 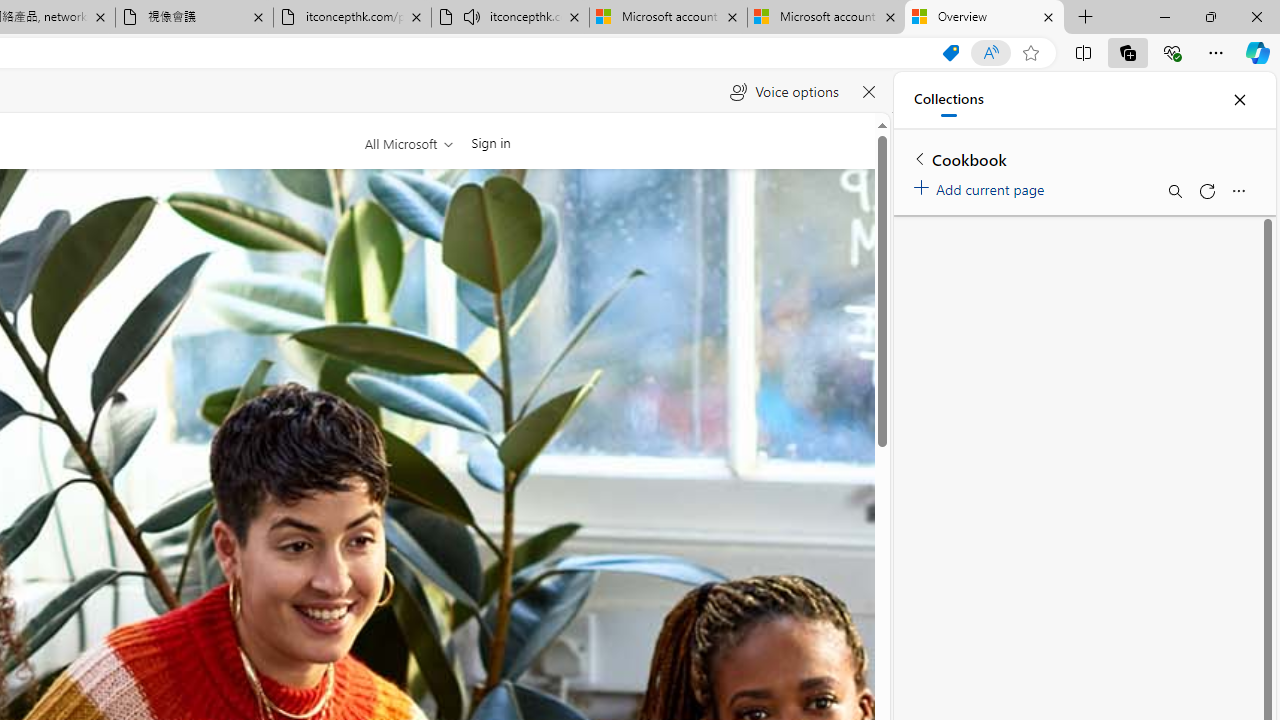 I want to click on Voice options, so click(x=784, y=92).